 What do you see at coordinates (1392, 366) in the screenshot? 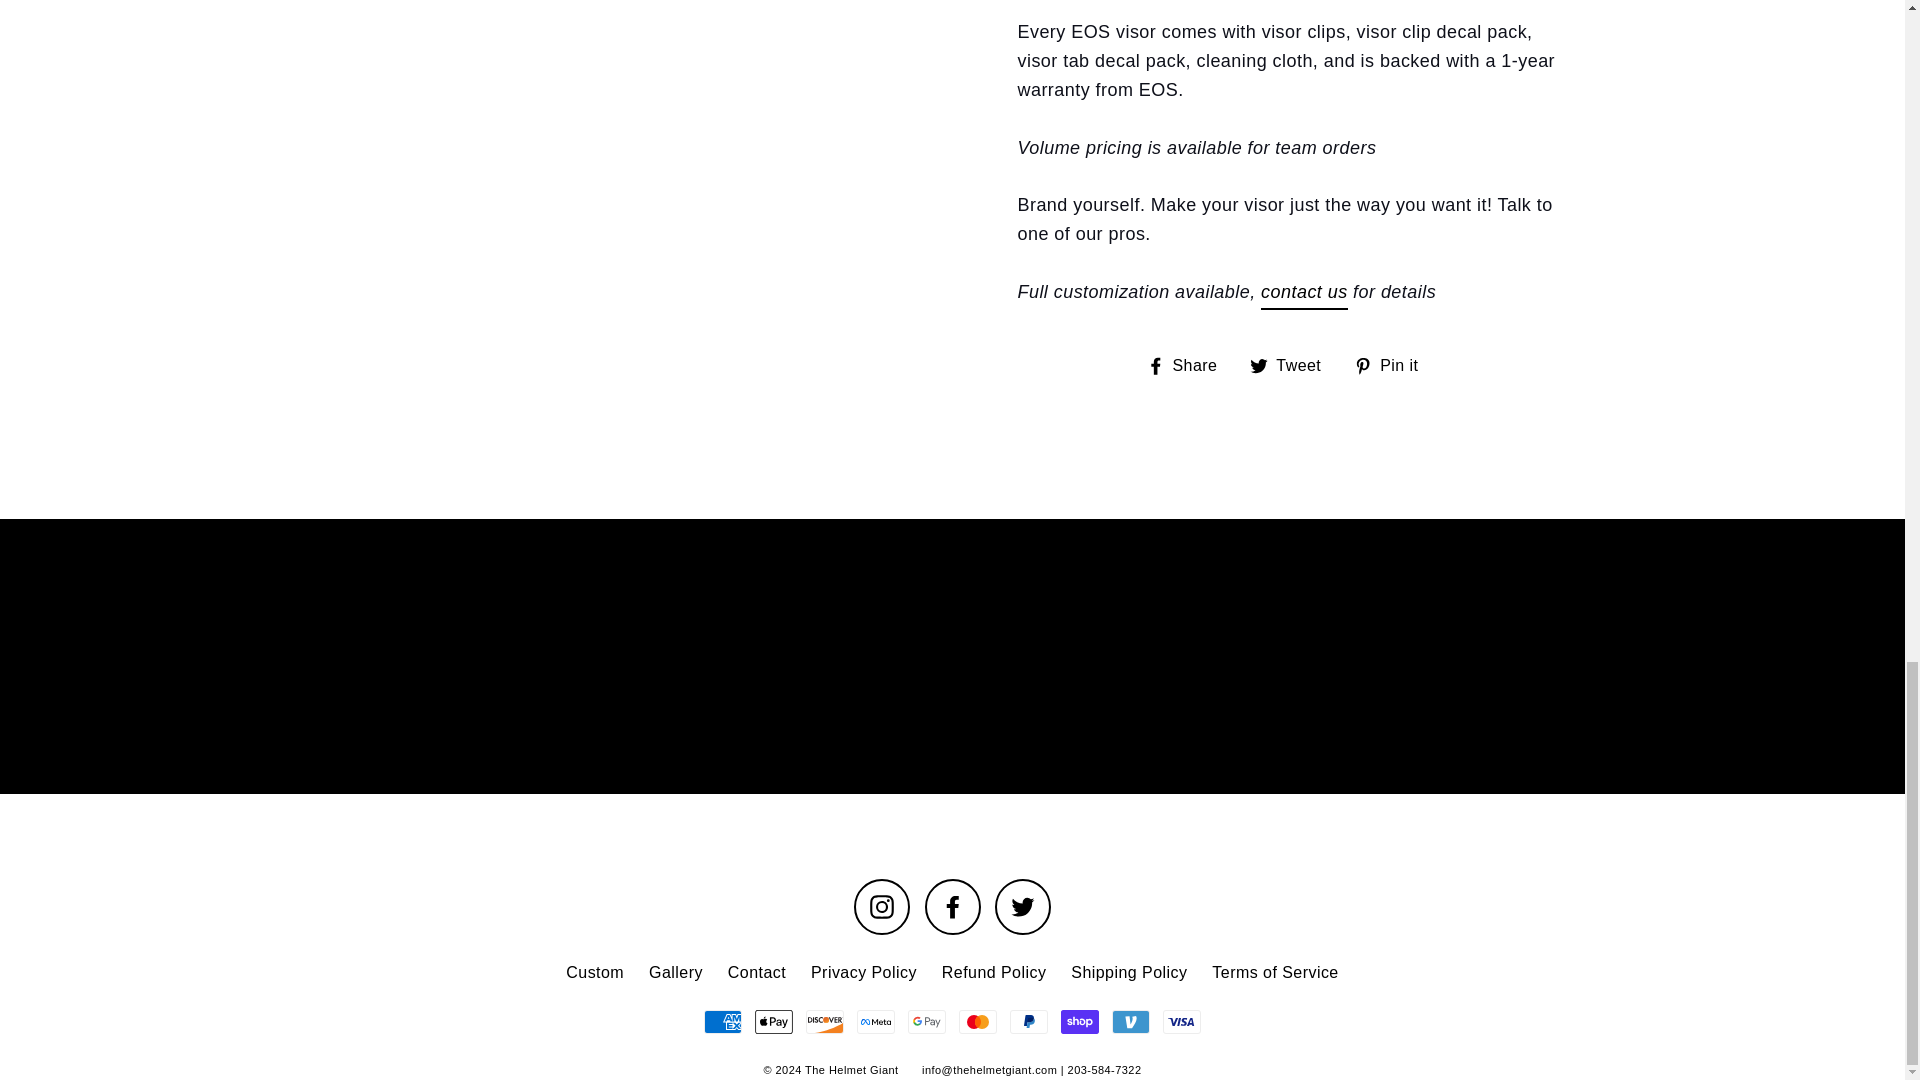
I see `Pin on Pinterest` at bounding box center [1392, 366].